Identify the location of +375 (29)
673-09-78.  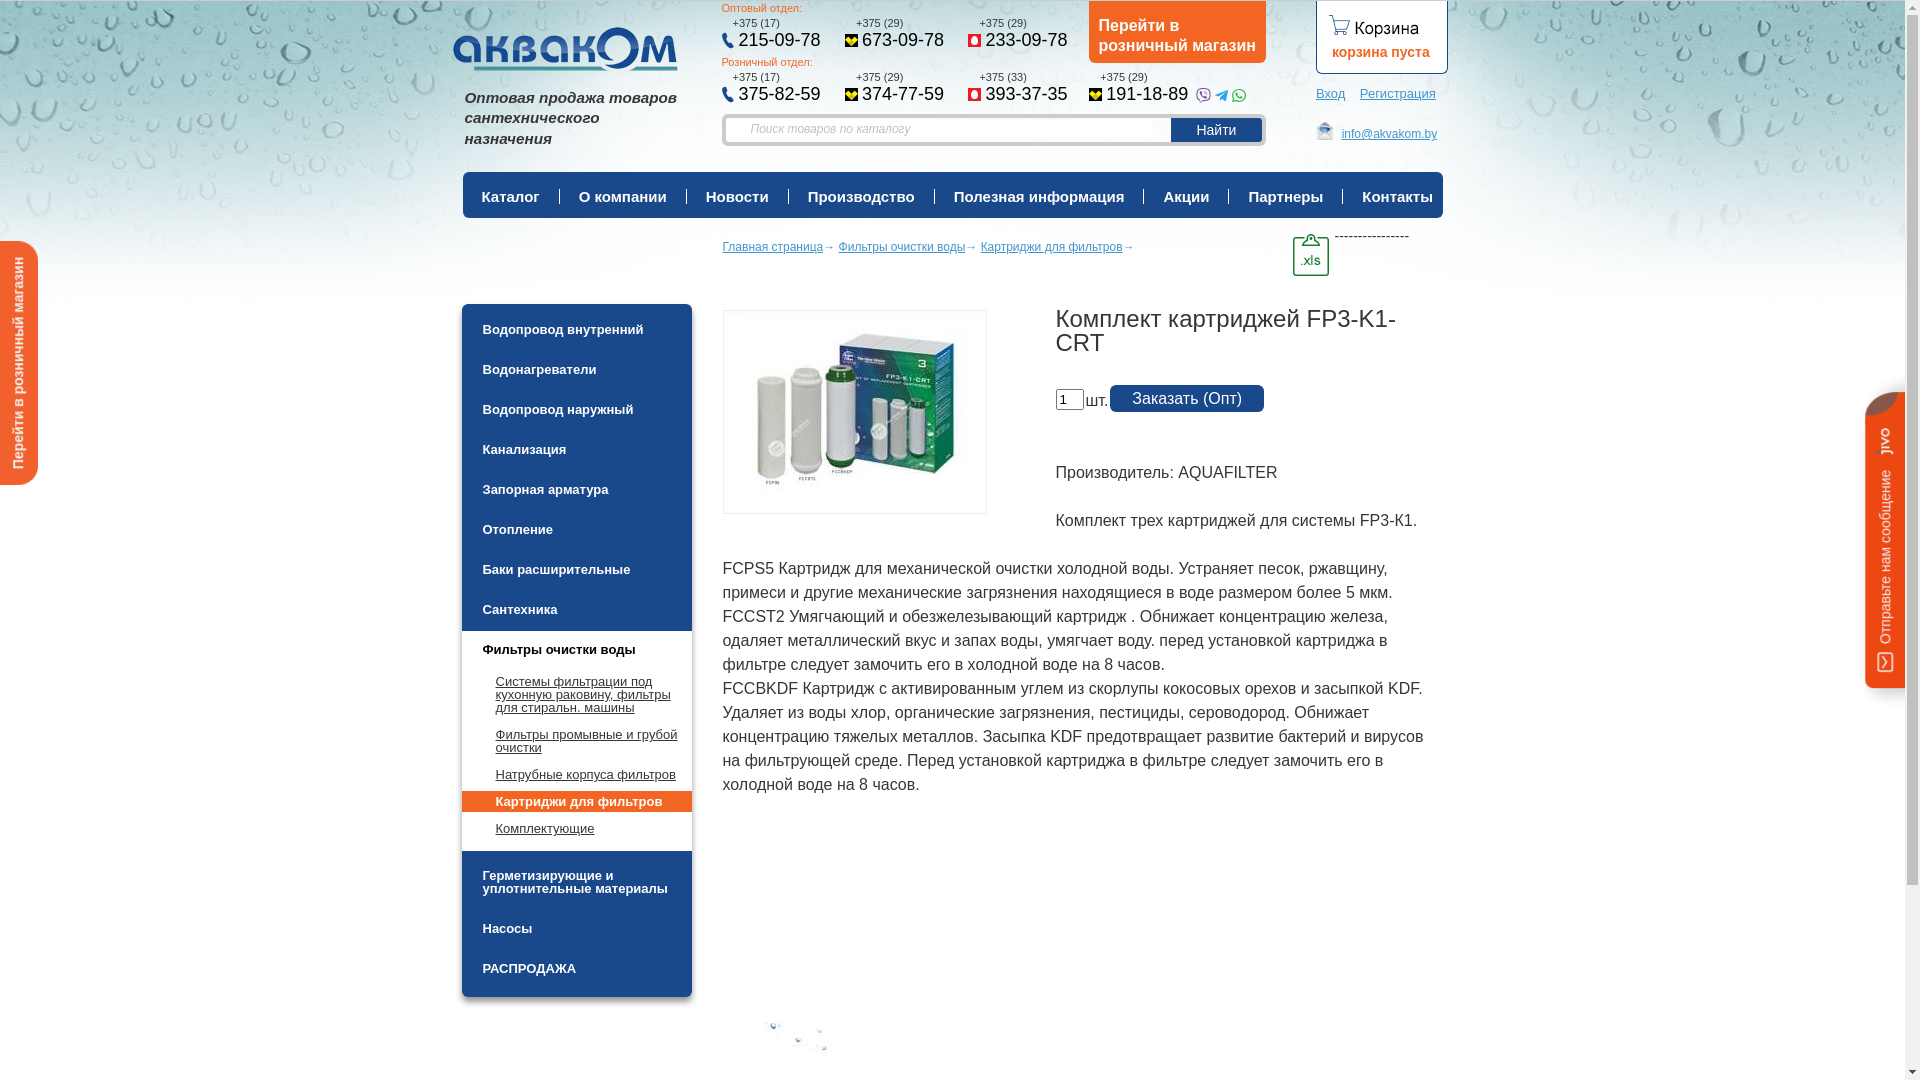
(898, 34).